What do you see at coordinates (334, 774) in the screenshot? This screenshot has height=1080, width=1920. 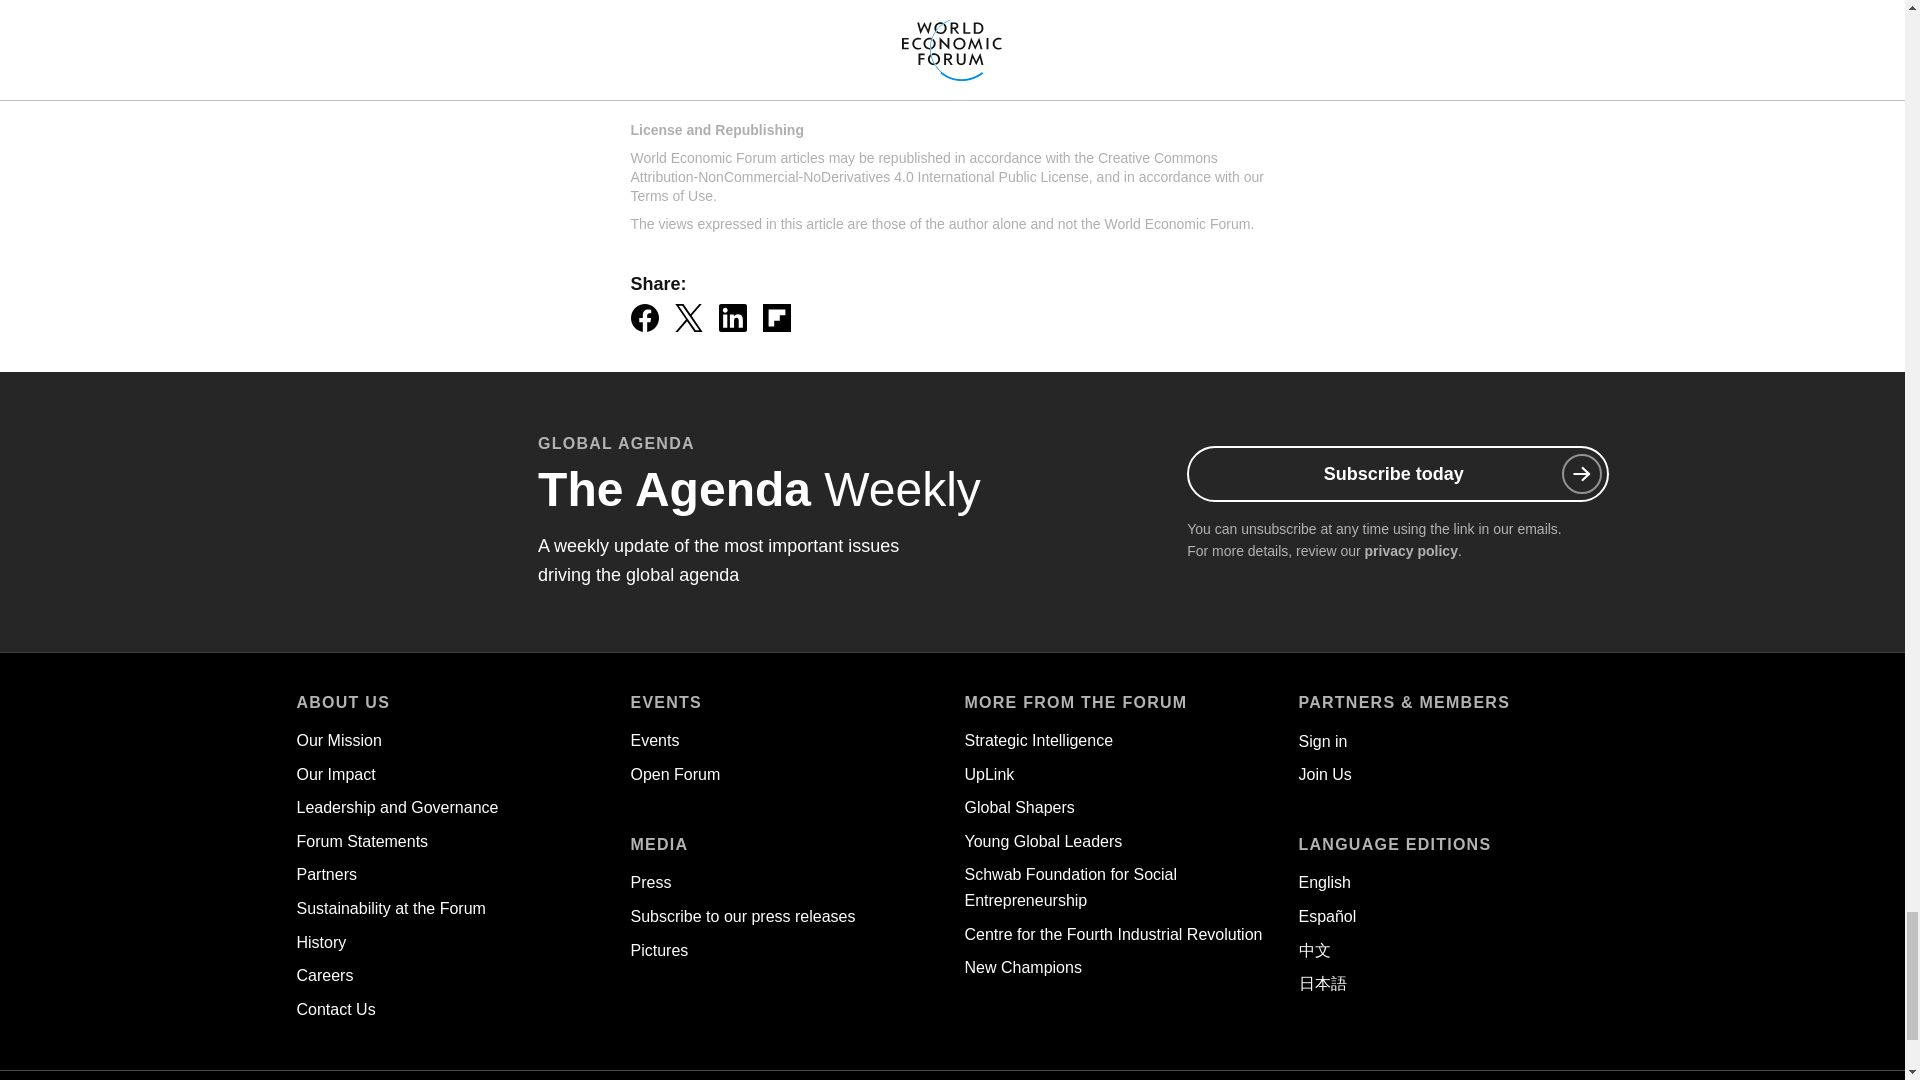 I see `Our Impact` at bounding box center [334, 774].